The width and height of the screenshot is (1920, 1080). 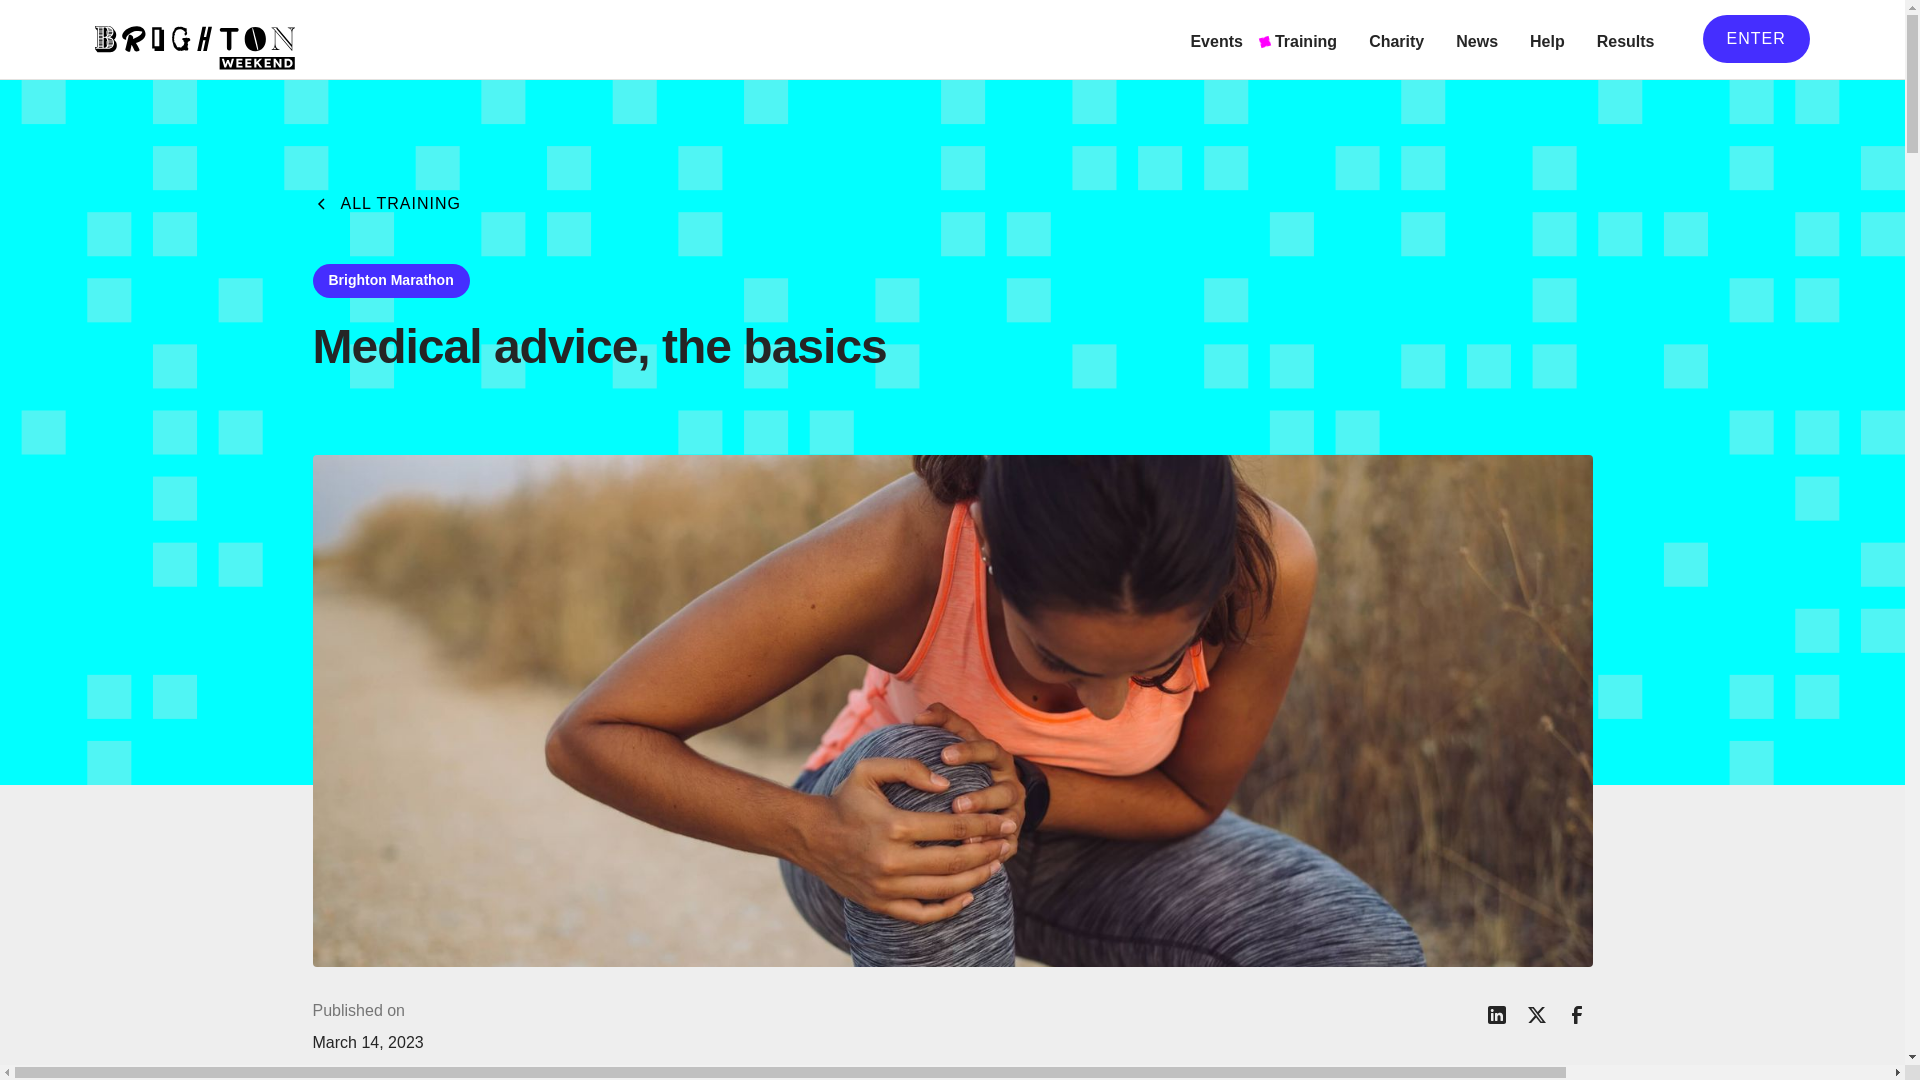 What do you see at coordinates (386, 204) in the screenshot?
I see `ALL TRAINING` at bounding box center [386, 204].